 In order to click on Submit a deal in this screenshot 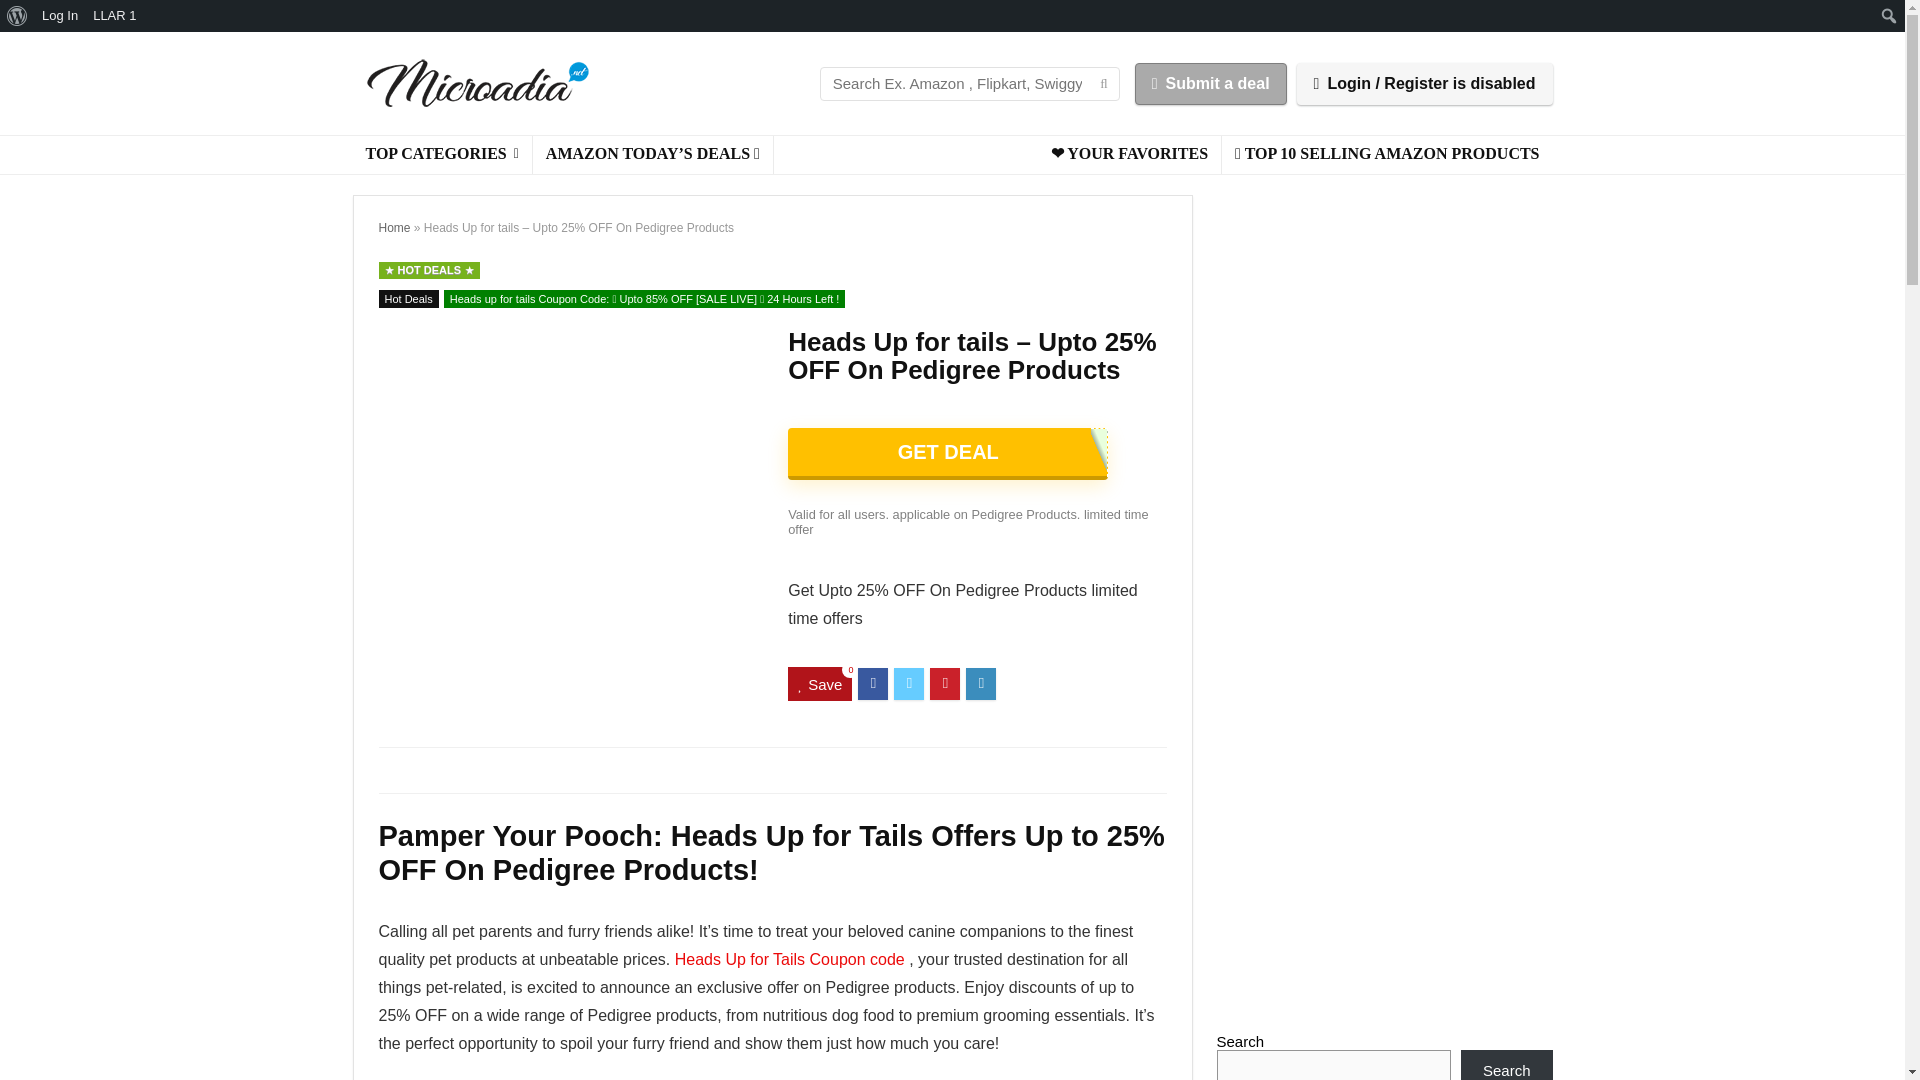, I will do `click(1210, 82)`.